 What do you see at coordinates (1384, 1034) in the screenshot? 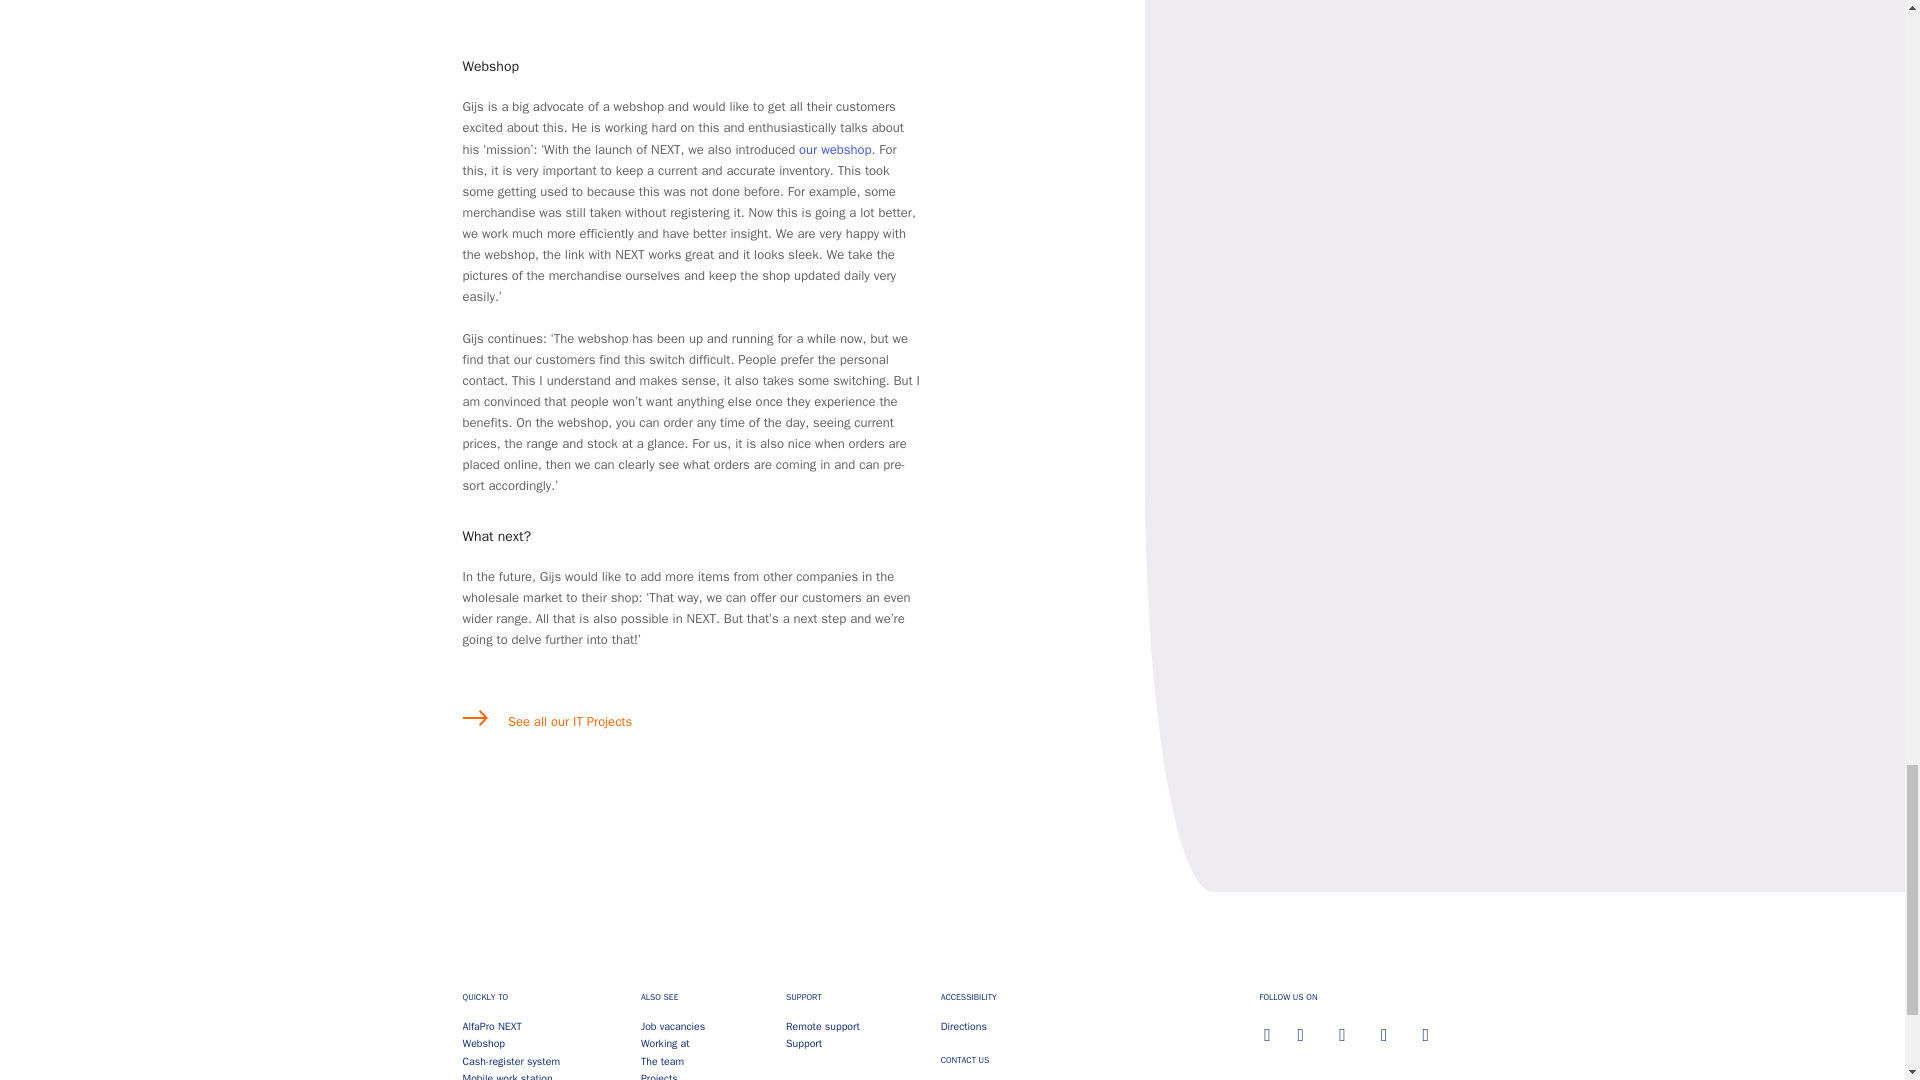
I see `Youtube` at bounding box center [1384, 1034].